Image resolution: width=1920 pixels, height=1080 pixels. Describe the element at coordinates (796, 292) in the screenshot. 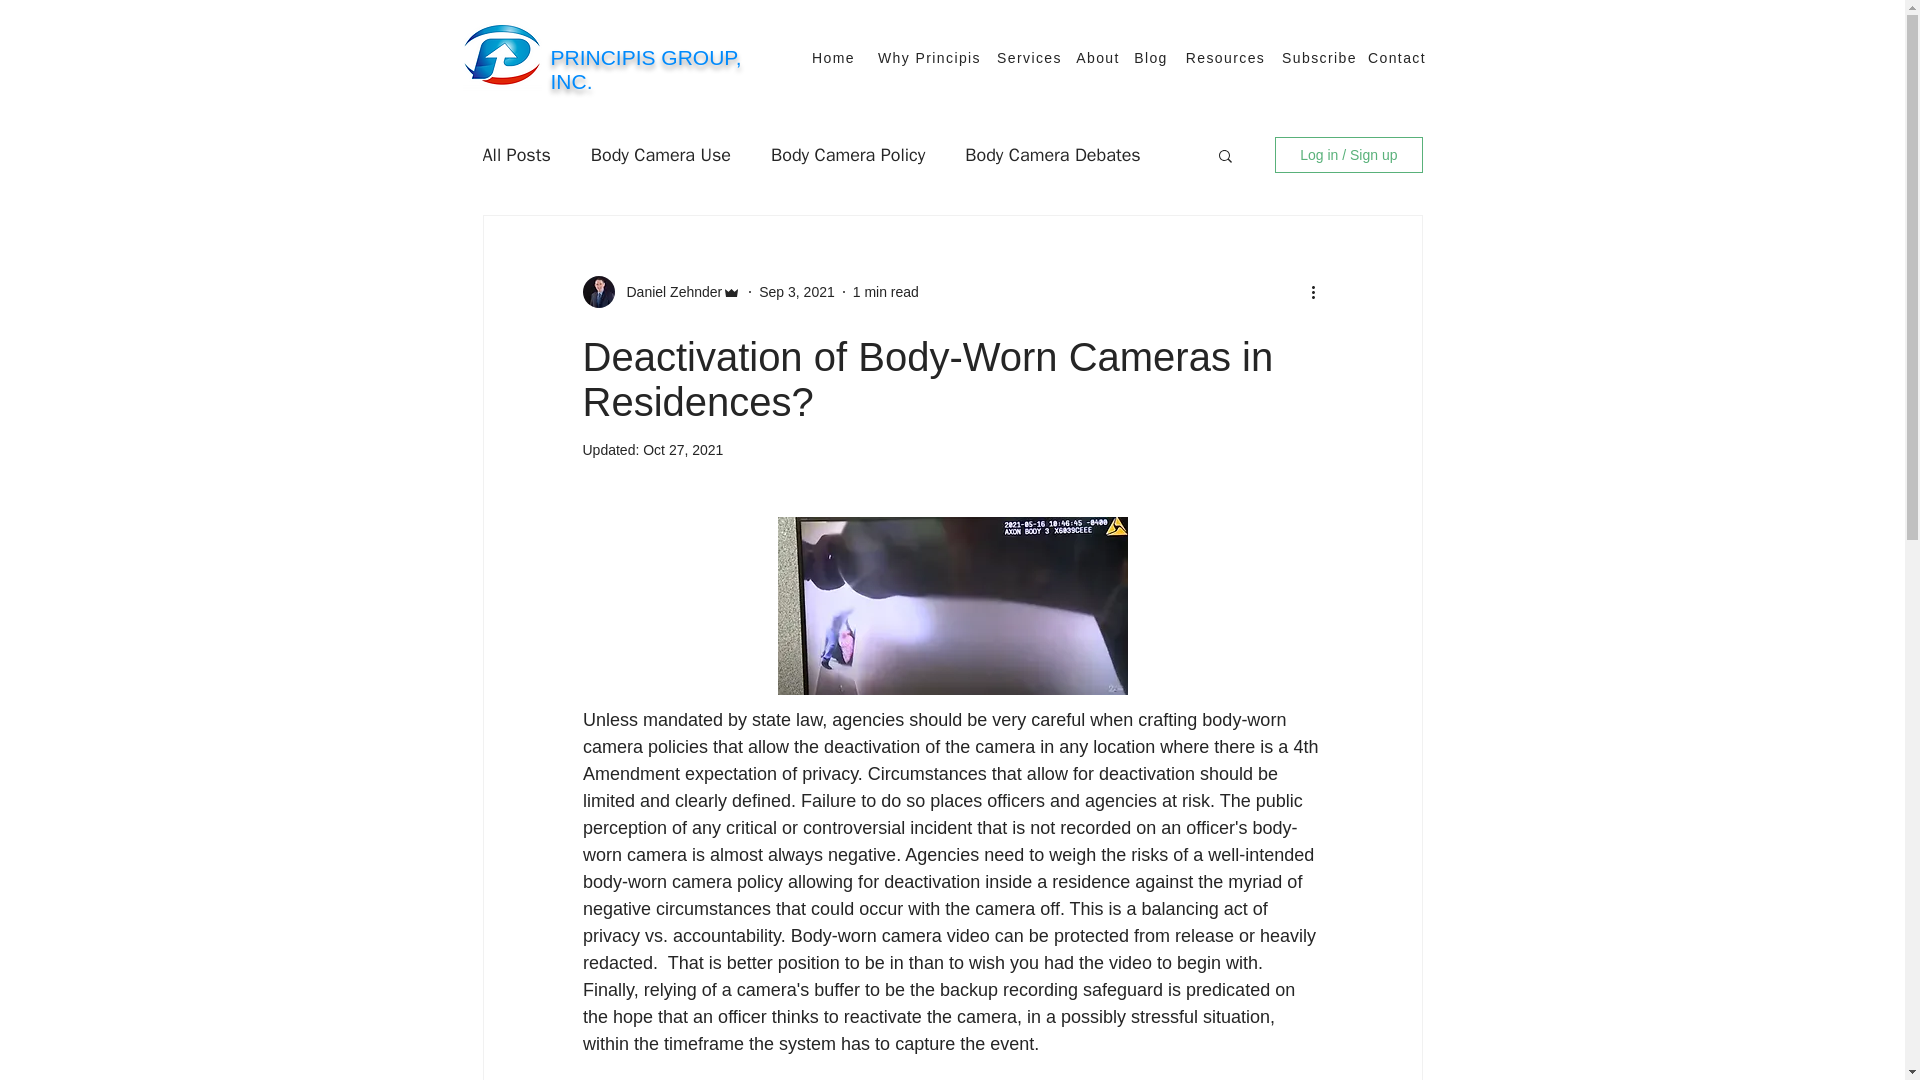

I see `Sep 3, 2021` at that location.